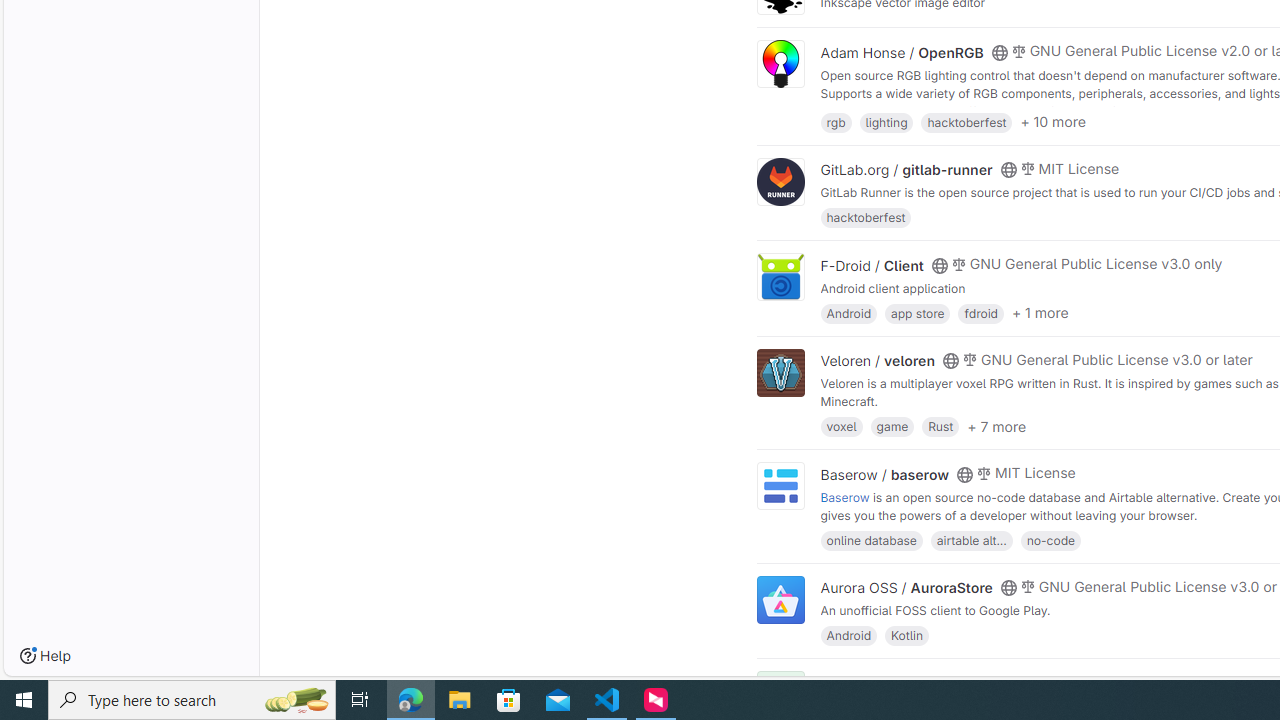 Image resolution: width=1280 pixels, height=720 pixels. Describe the element at coordinates (999, 683) in the screenshot. I see `Class: s16` at that location.